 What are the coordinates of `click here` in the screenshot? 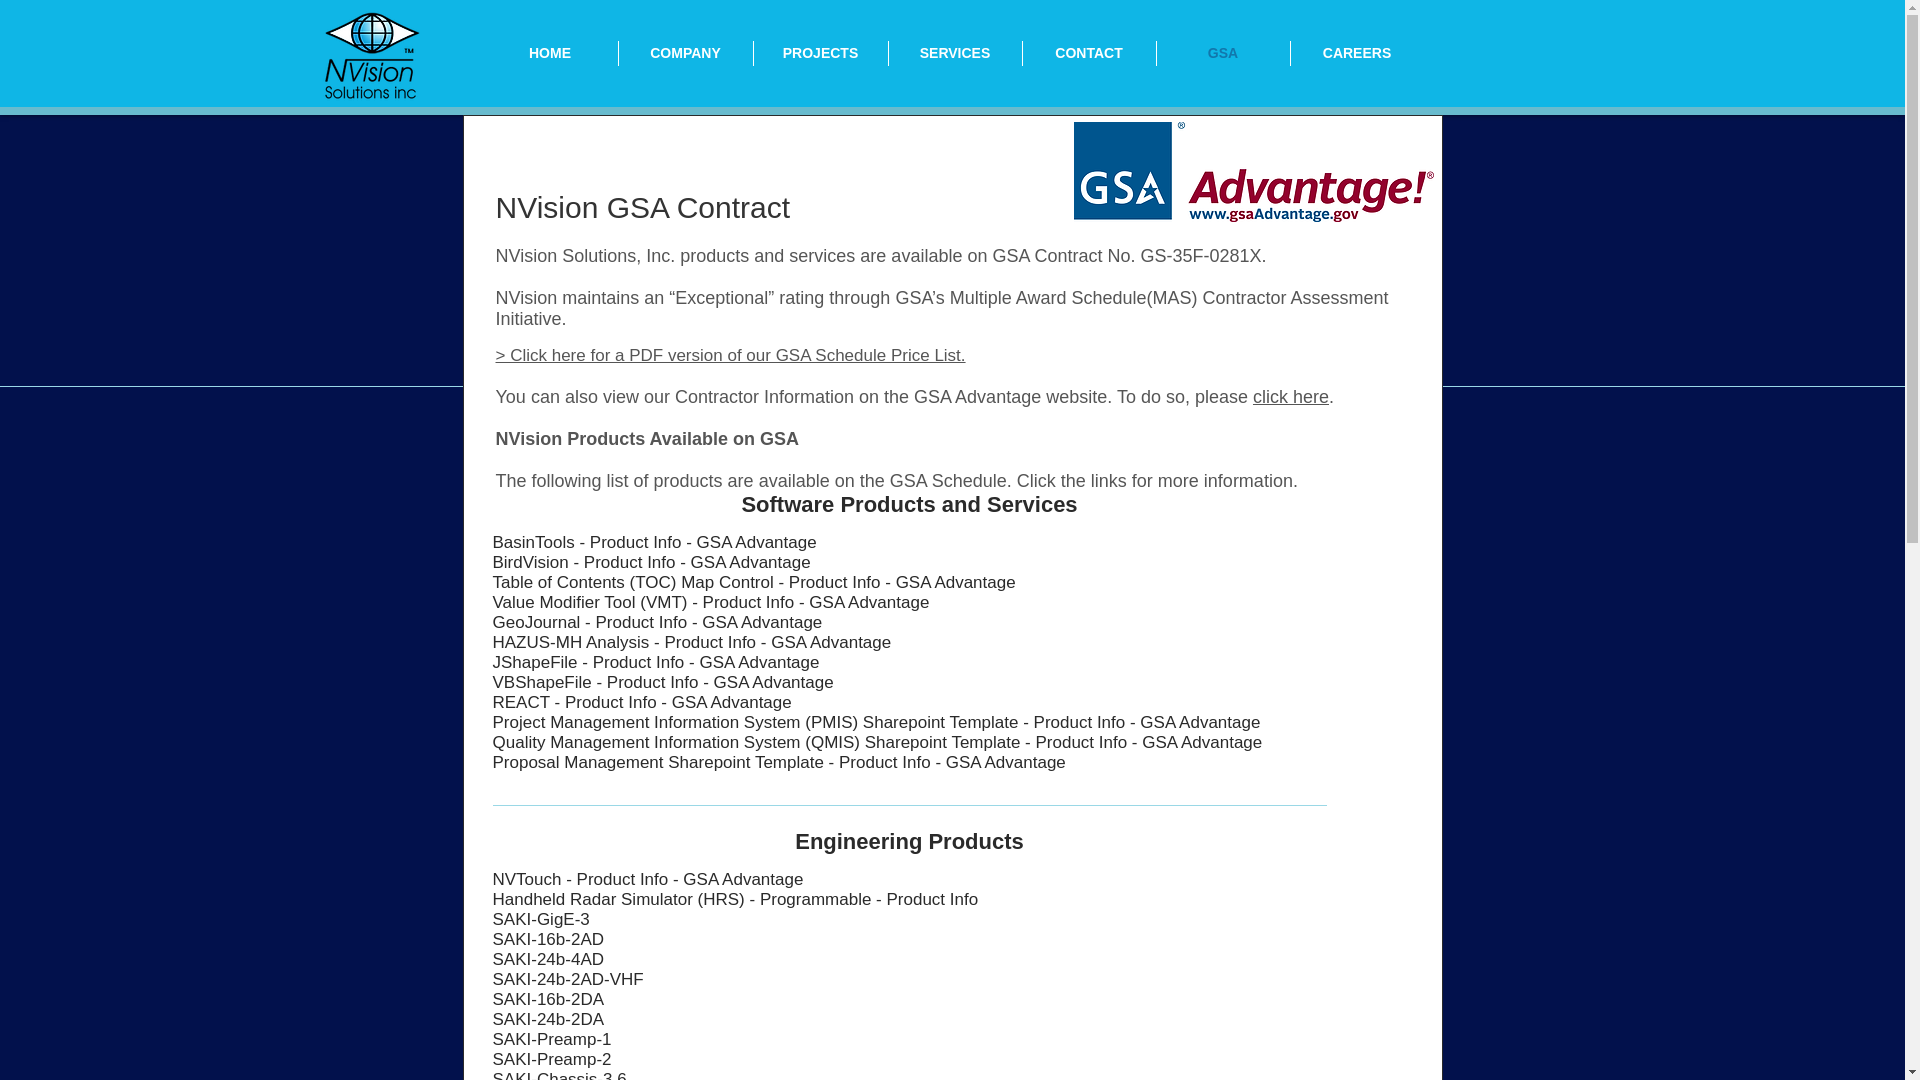 It's located at (1290, 396).